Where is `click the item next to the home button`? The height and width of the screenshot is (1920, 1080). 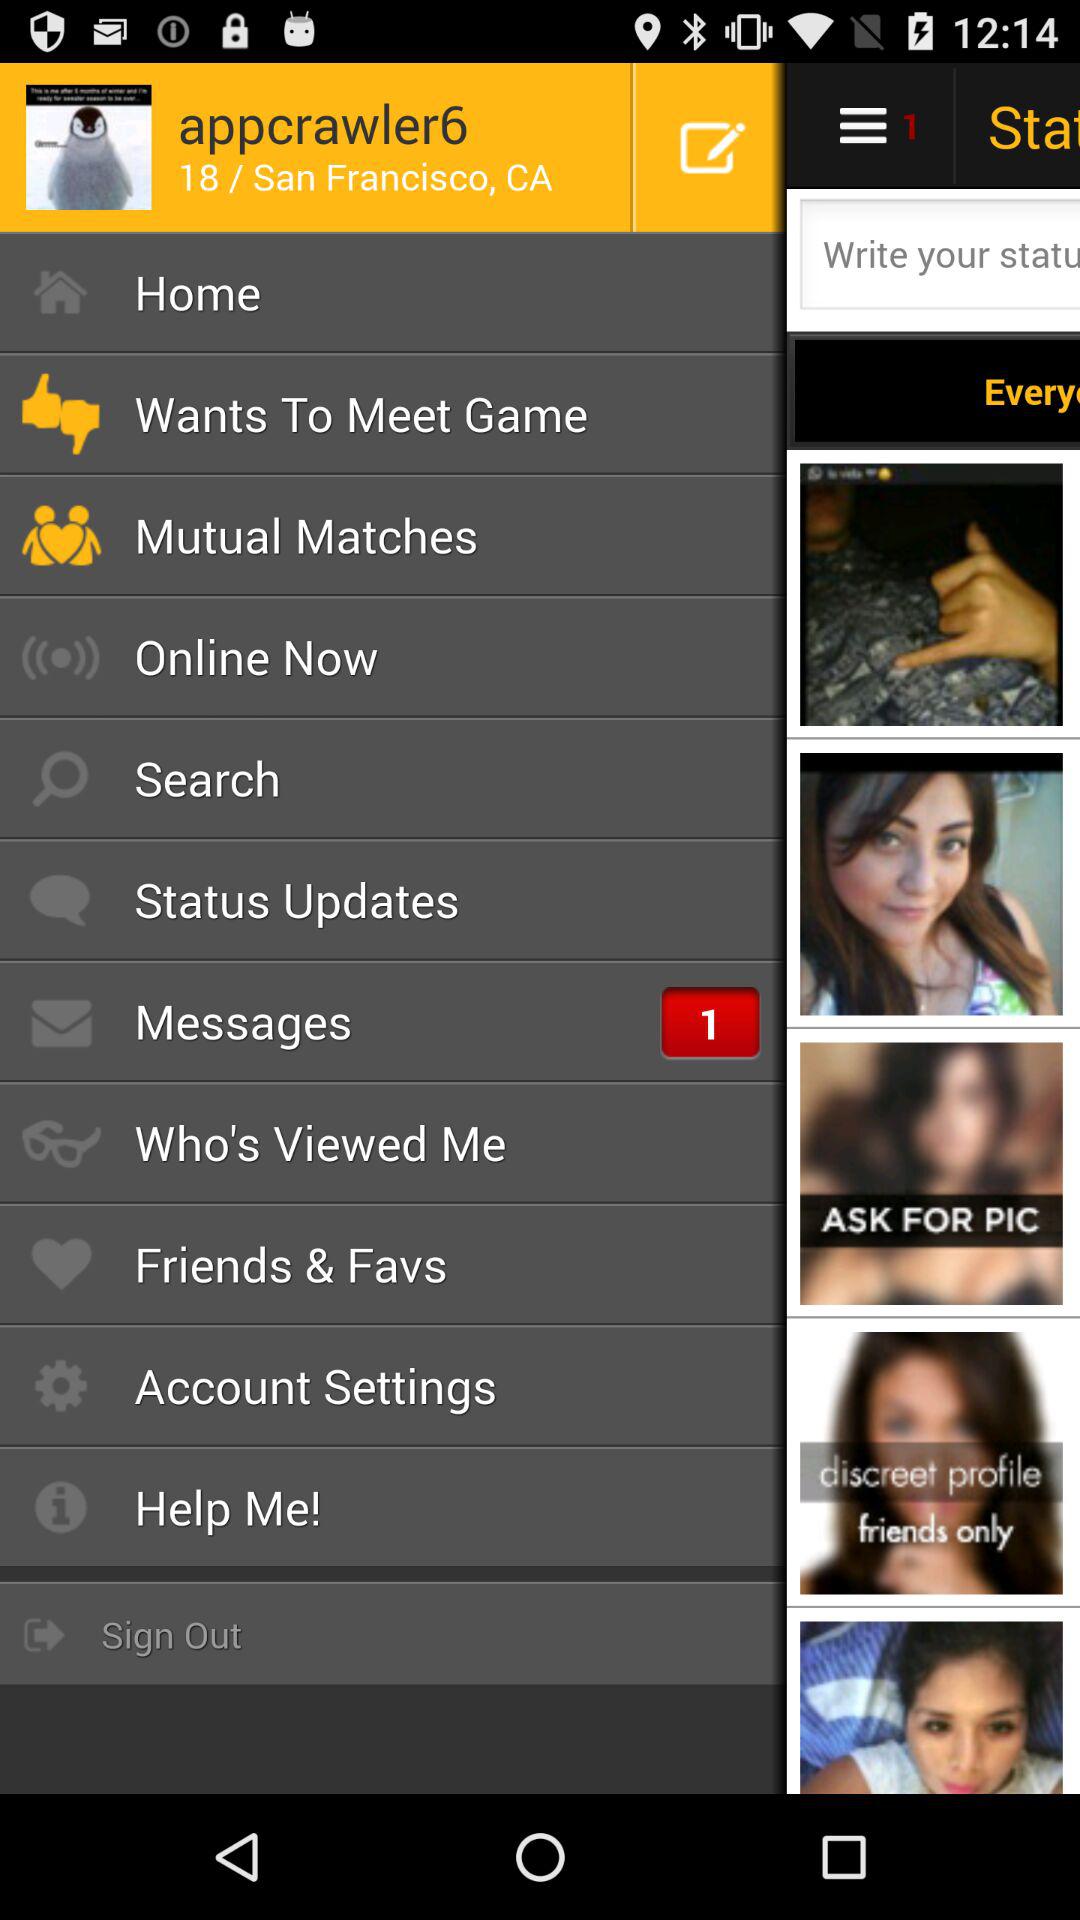 click the item next to the home button is located at coordinates (937, 390).